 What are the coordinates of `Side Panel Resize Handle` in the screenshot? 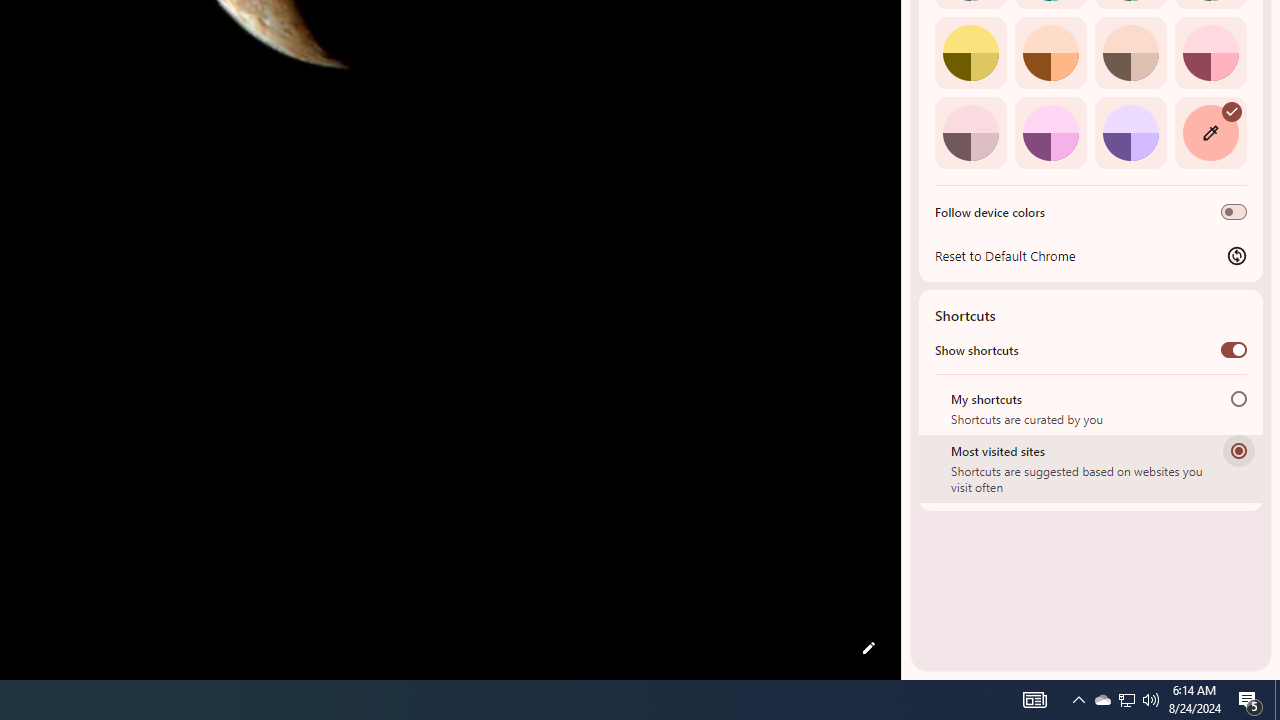 It's located at (905, 40).